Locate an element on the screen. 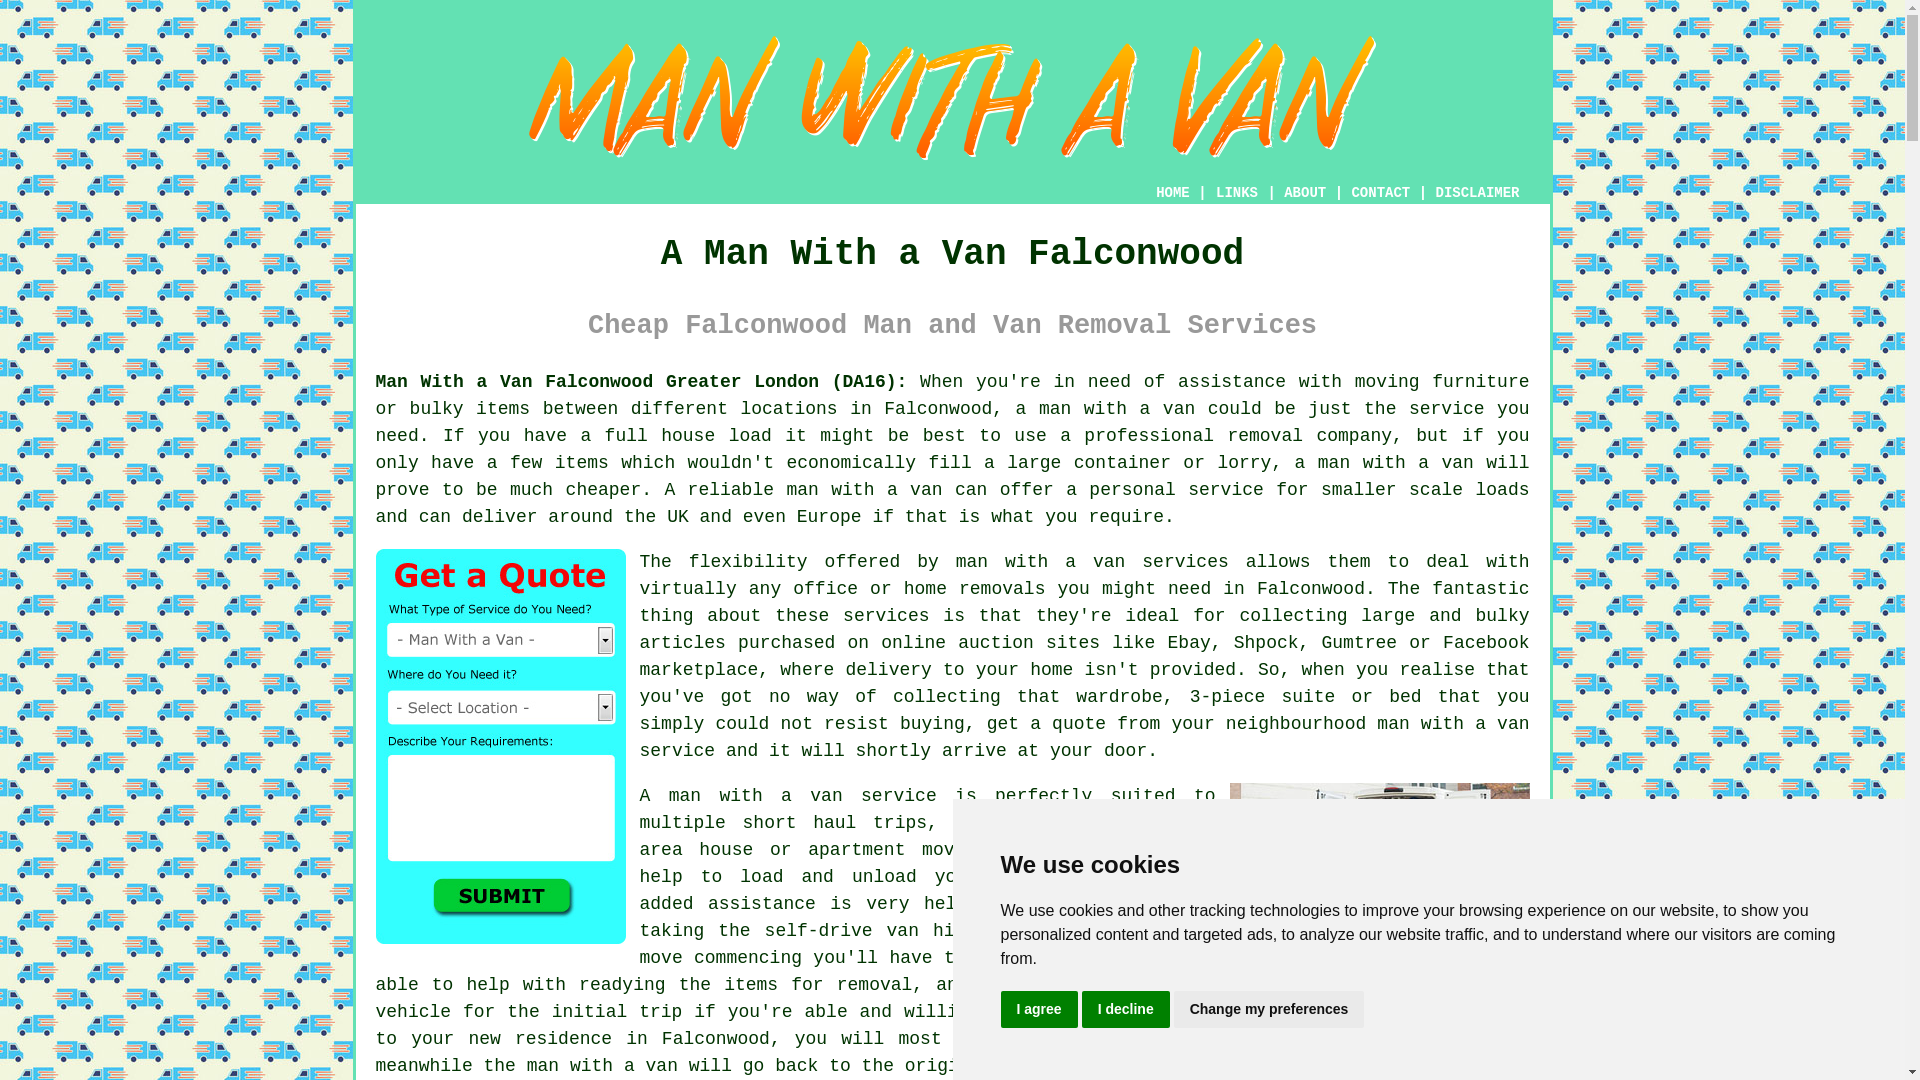 This screenshot has width=1920, height=1080. I agree is located at coordinates (1038, 1010).